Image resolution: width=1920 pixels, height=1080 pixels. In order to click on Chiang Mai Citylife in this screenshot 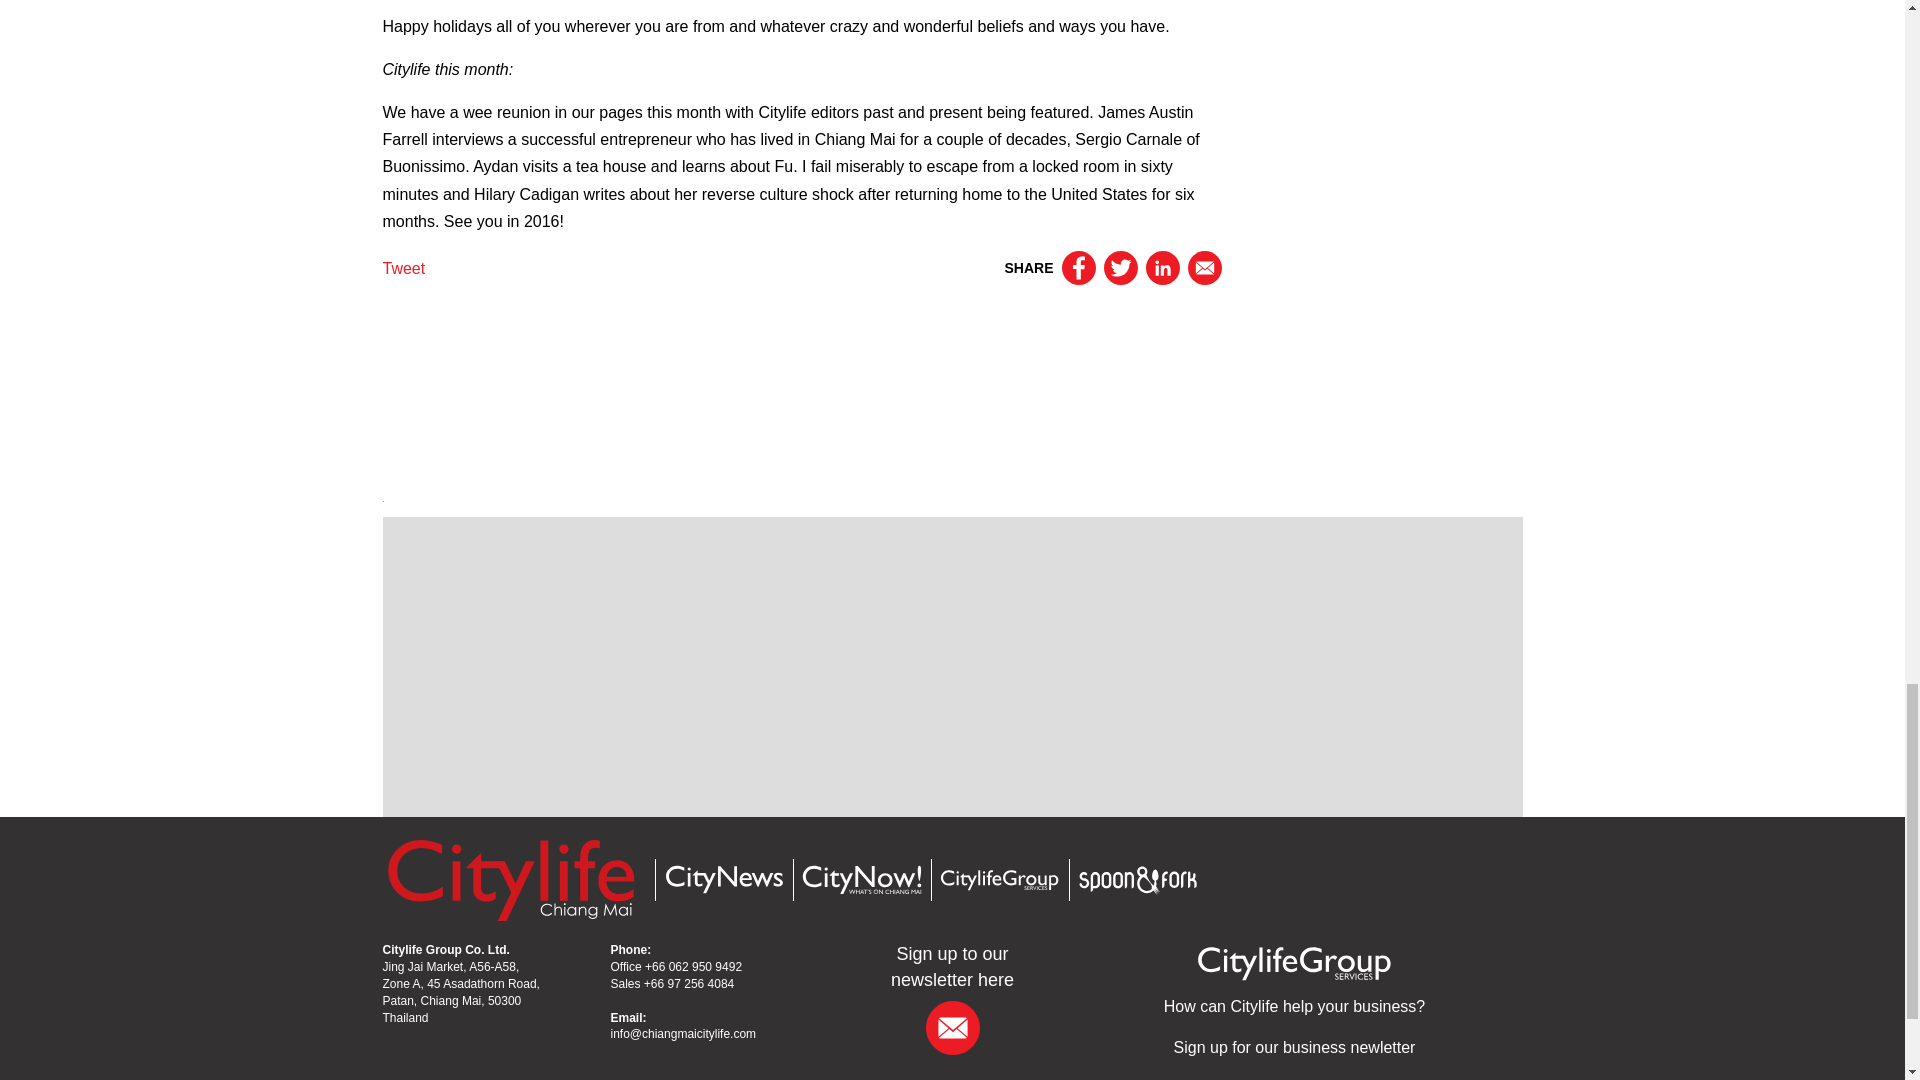, I will do `click(510, 878)`.